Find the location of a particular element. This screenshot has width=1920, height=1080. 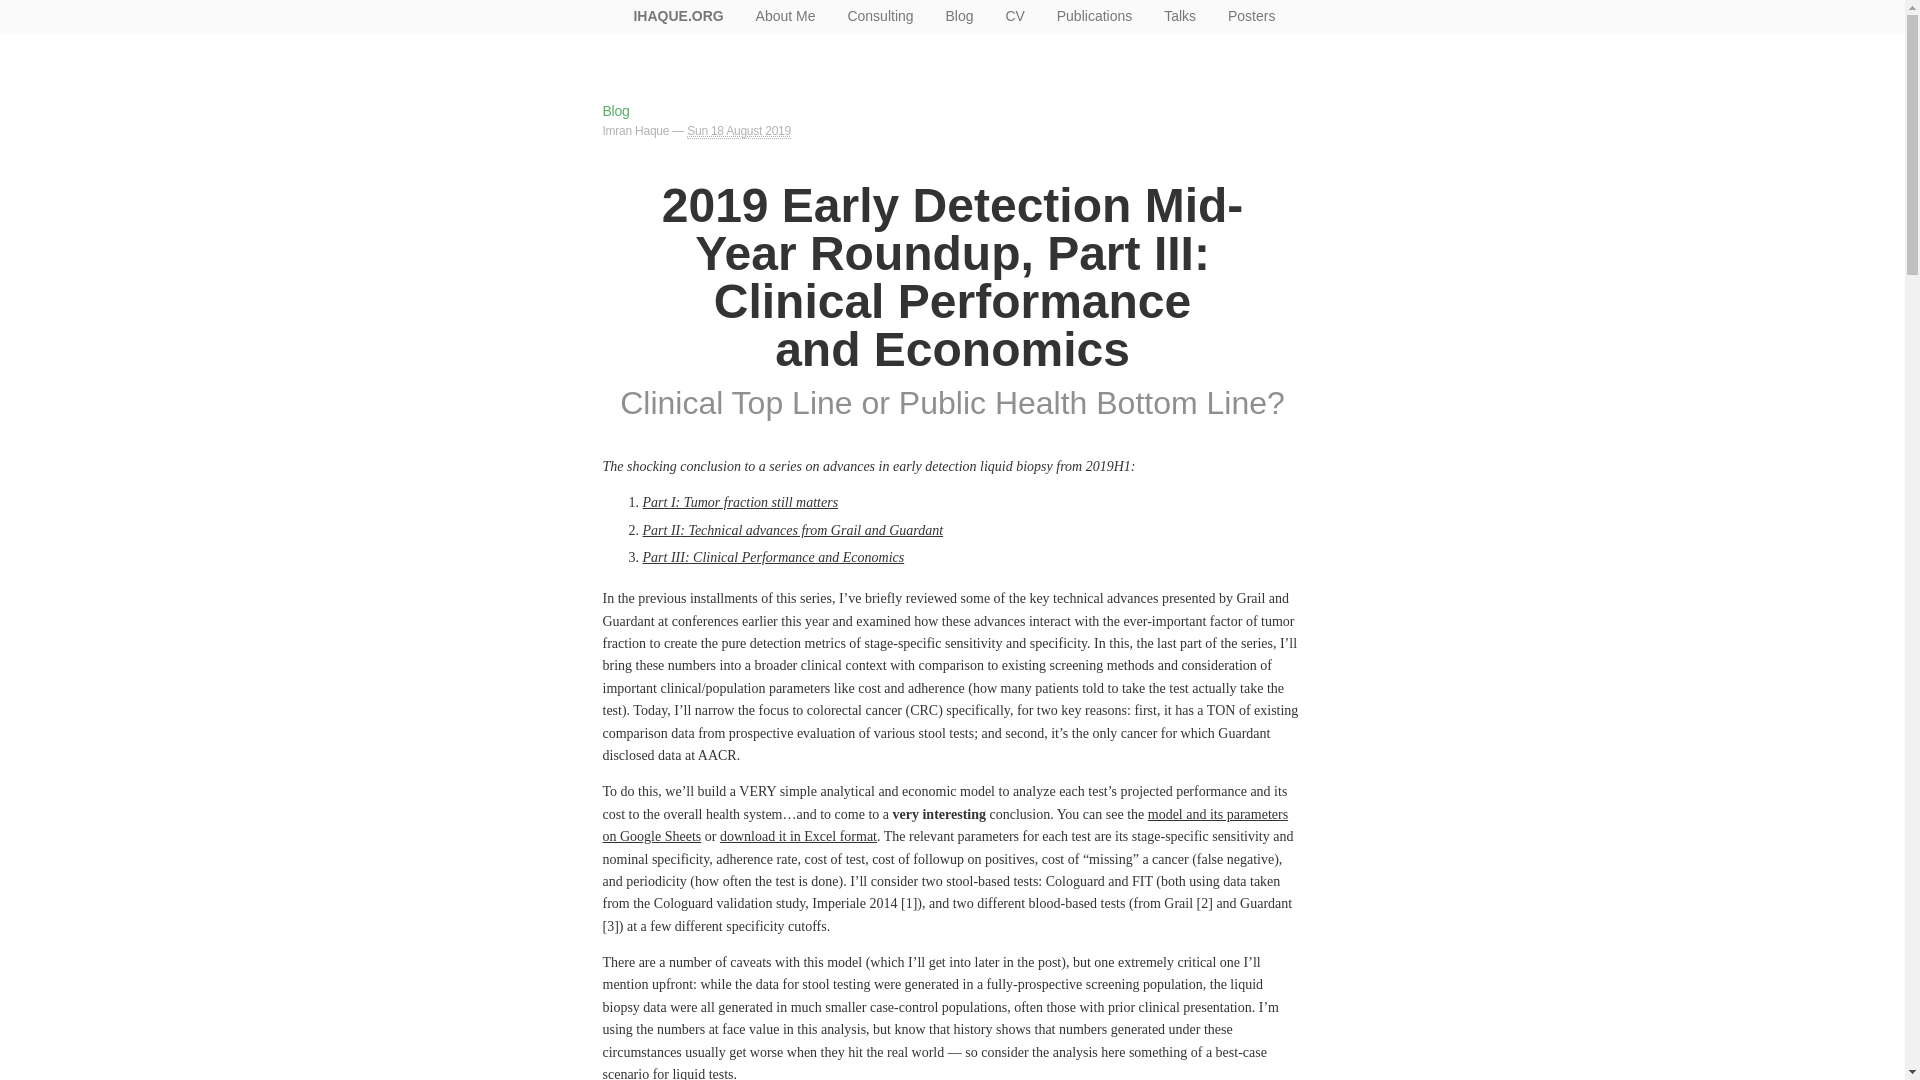

Blog is located at coordinates (616, 110).